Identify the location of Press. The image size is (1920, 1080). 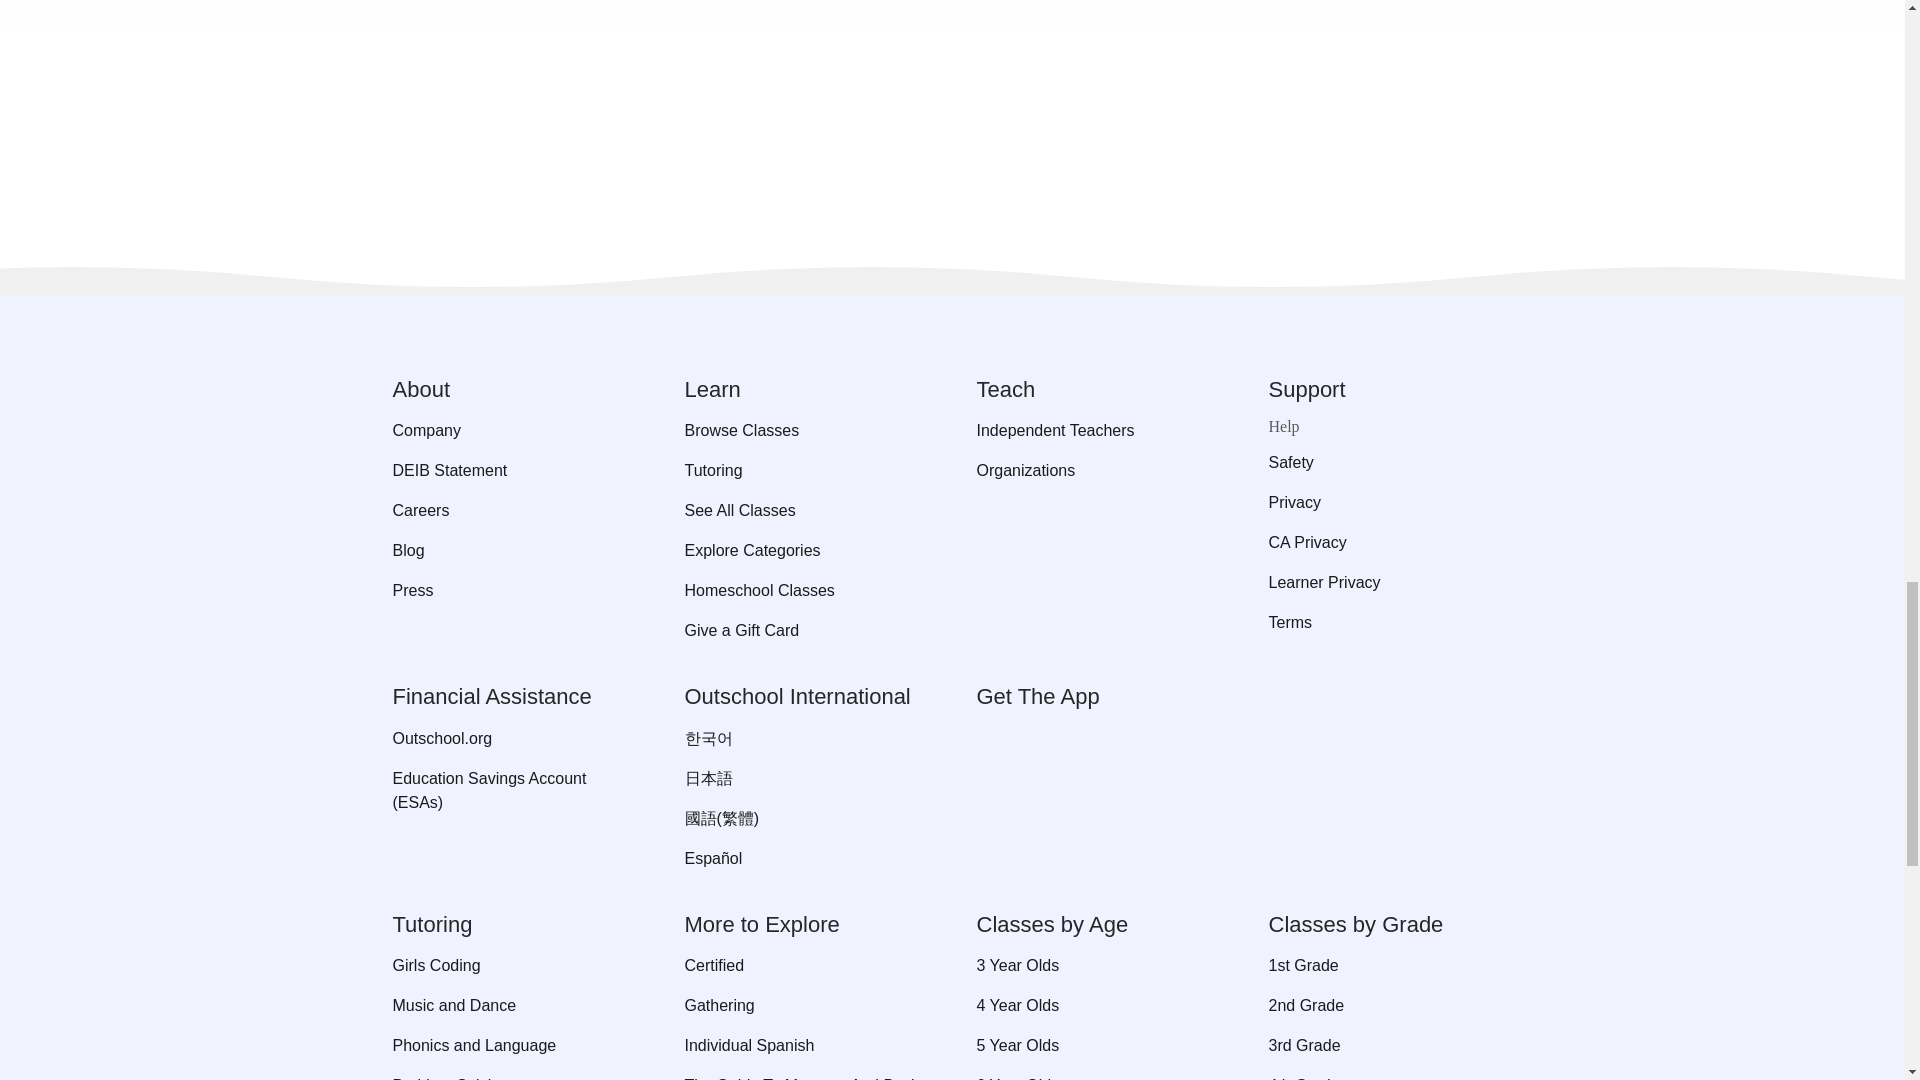
(513, 590).